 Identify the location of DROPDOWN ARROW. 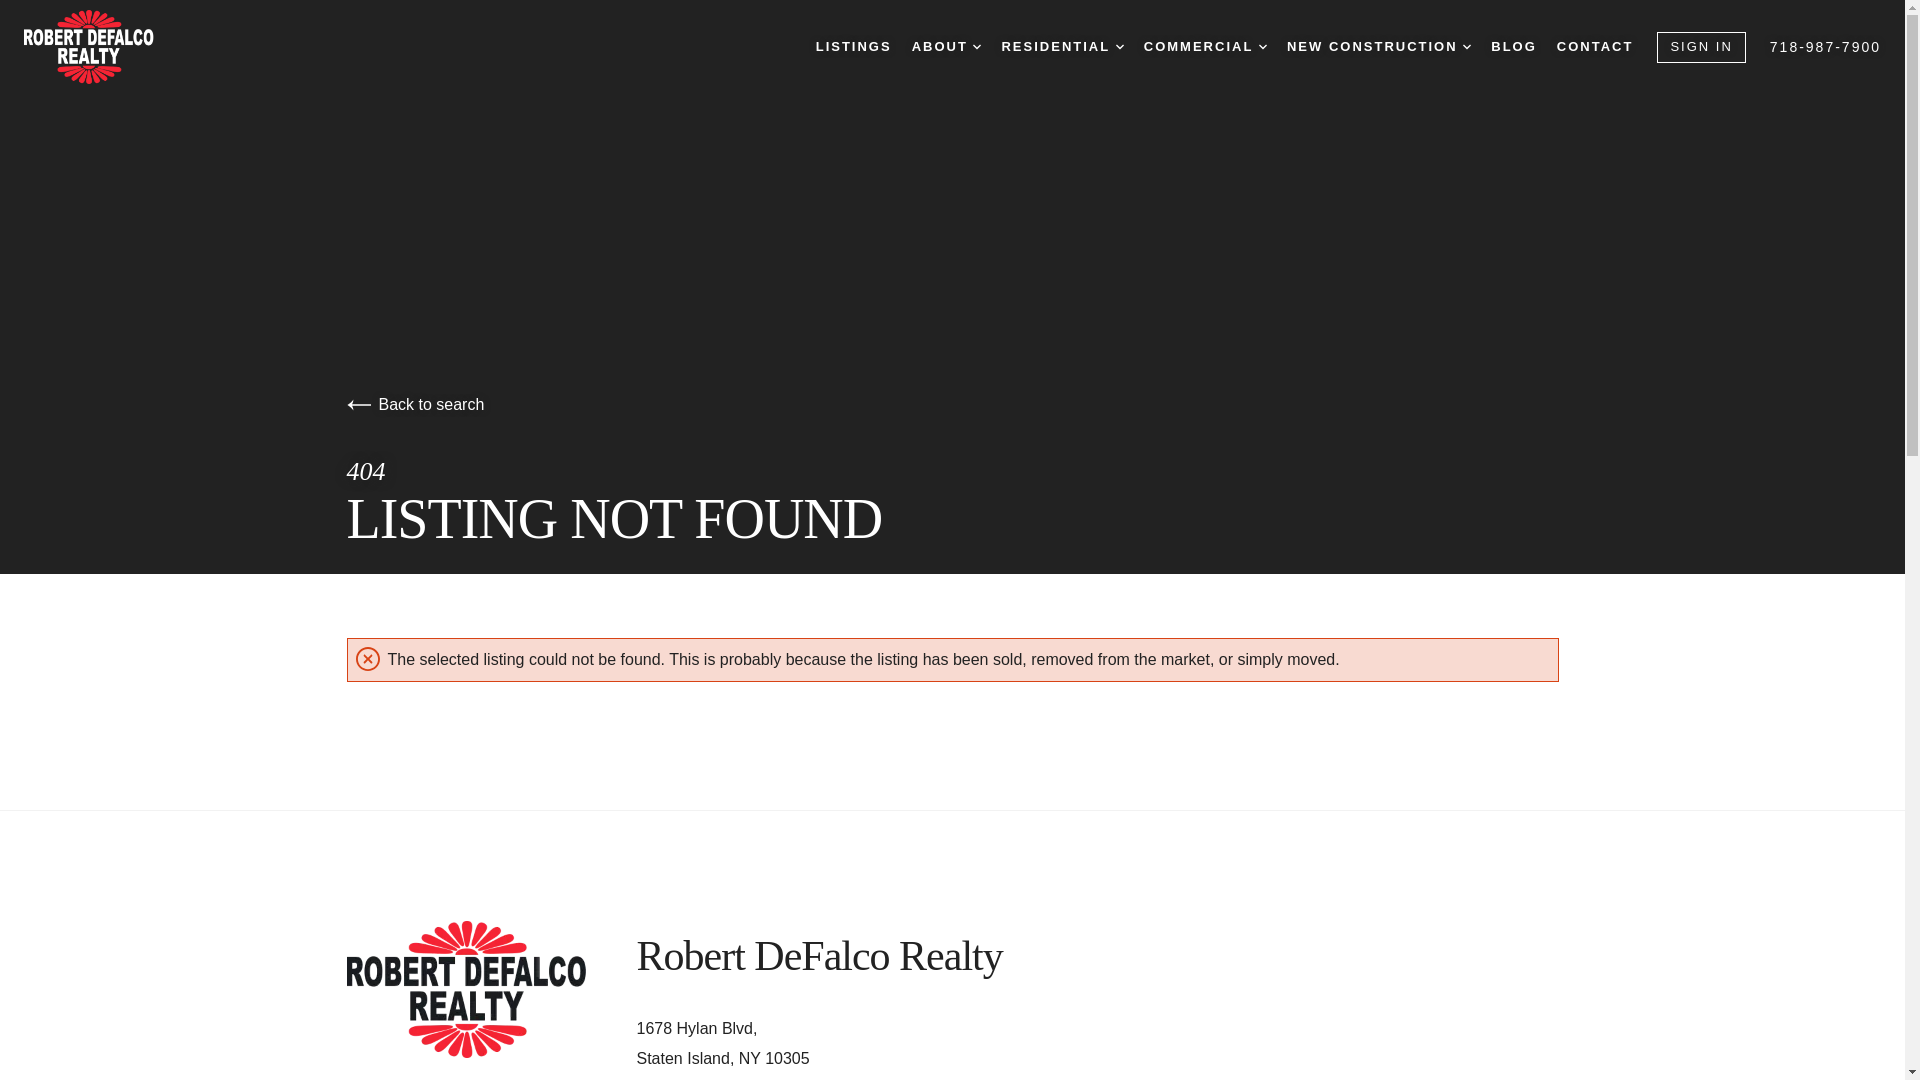
(1119, 46).